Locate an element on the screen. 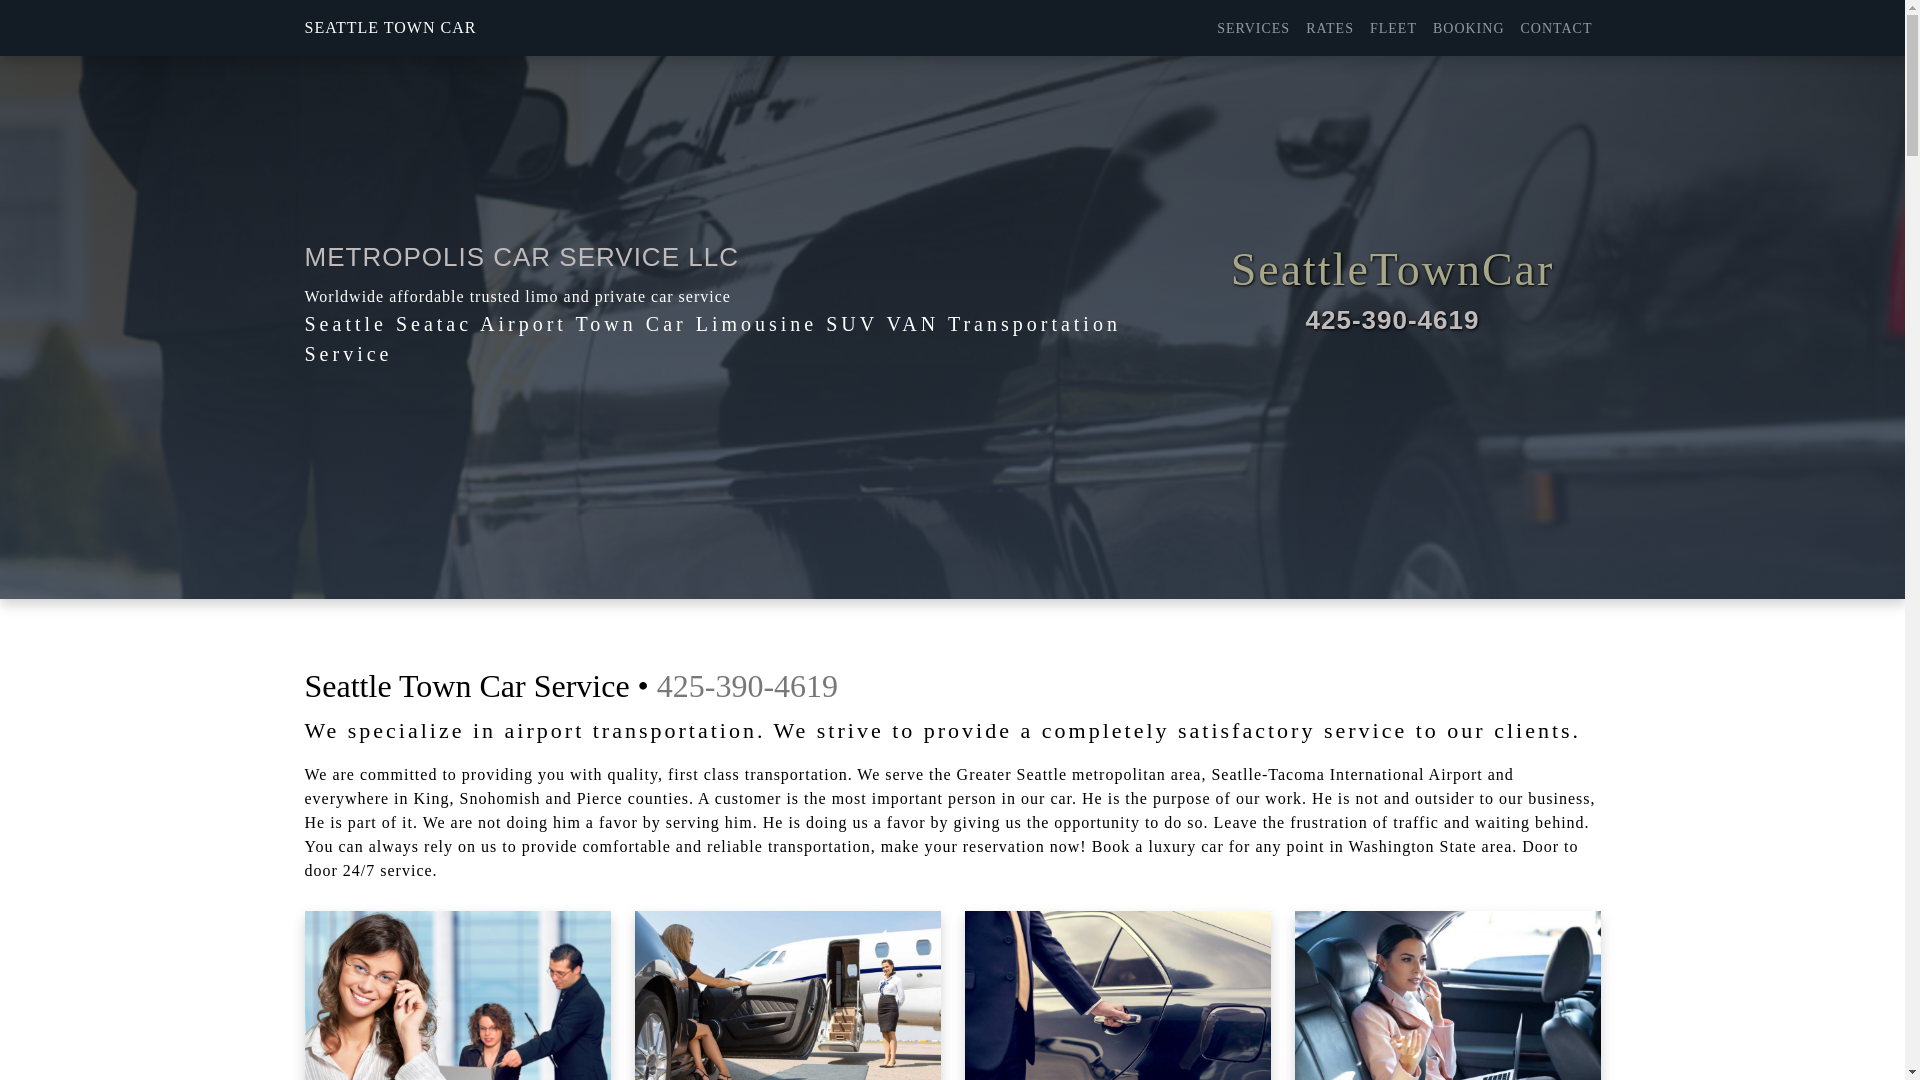 Image resolution: width=1920 pixels, height=1080 pixels. CONTACT is located at coordinates (1556, 28).